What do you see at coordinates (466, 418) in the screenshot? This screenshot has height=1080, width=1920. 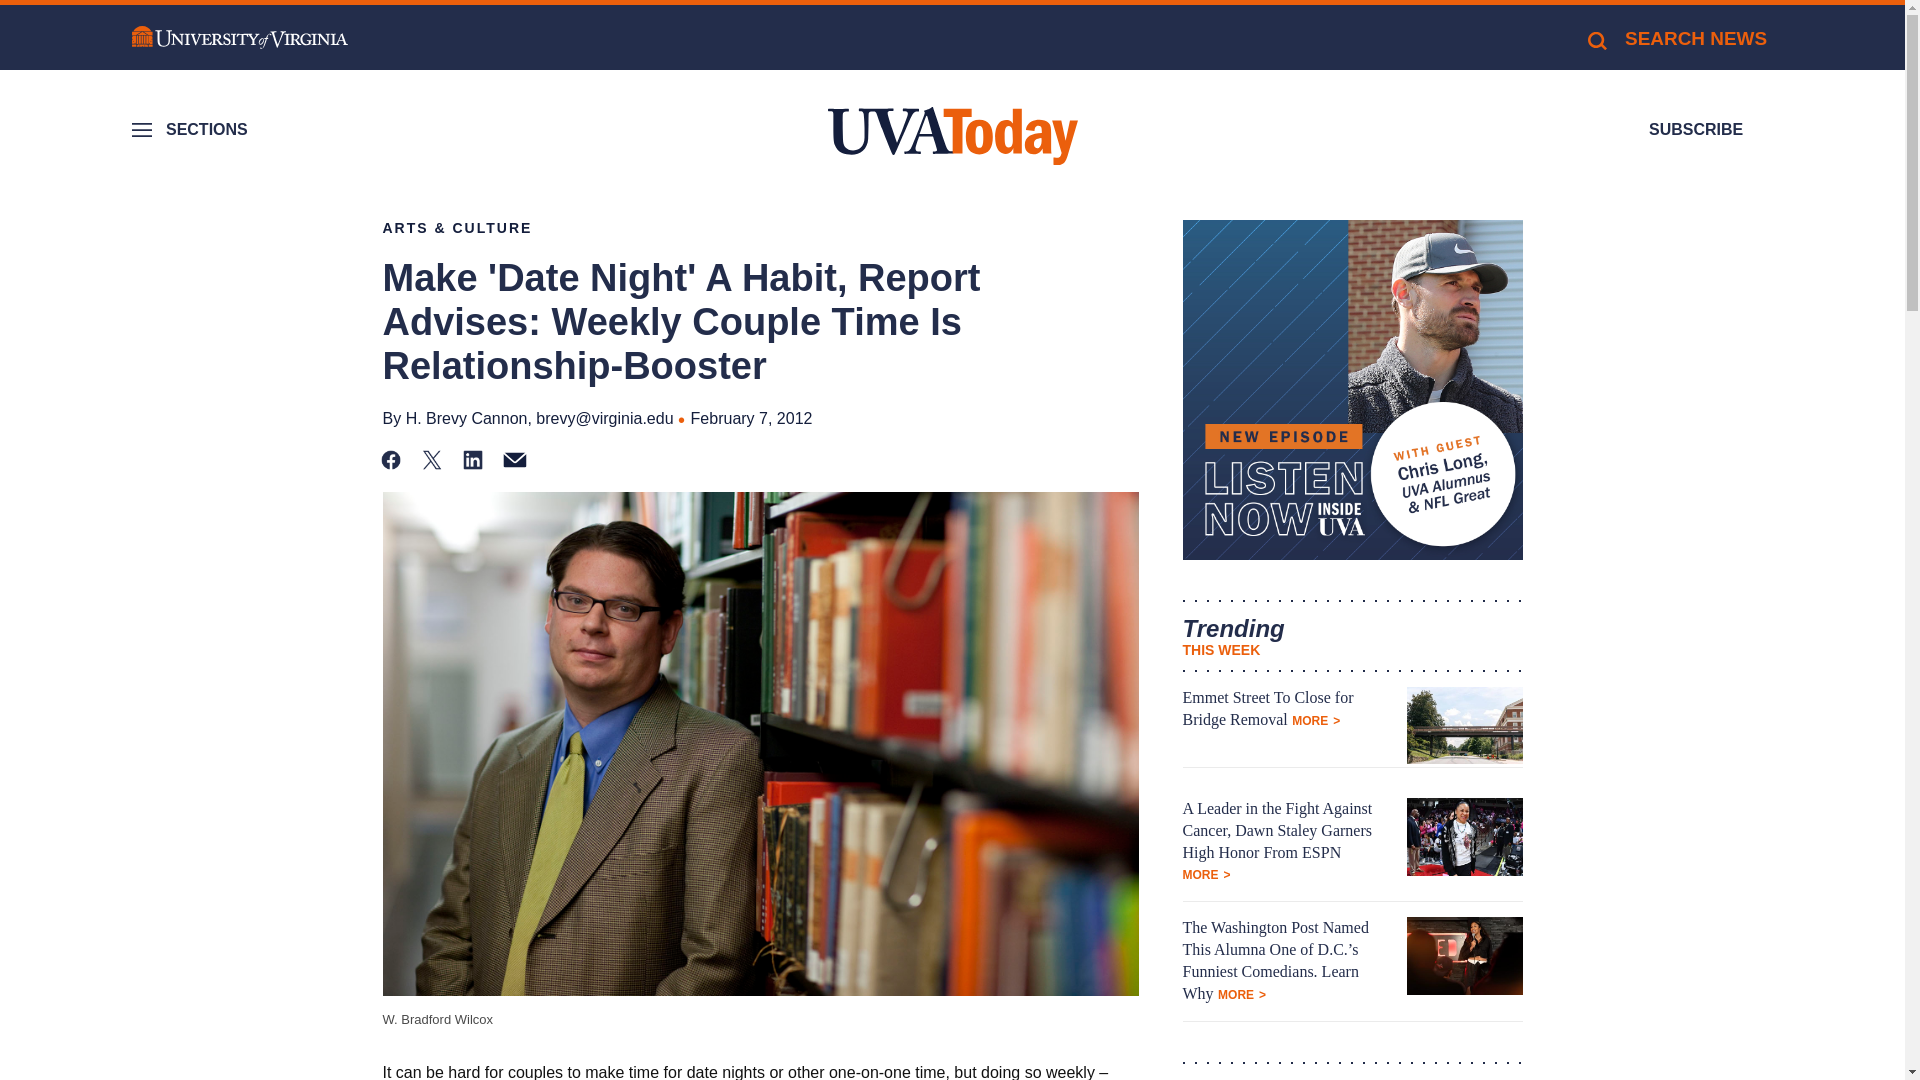 I see `H. Brevy Cannon` at bounding box center [466, 418].